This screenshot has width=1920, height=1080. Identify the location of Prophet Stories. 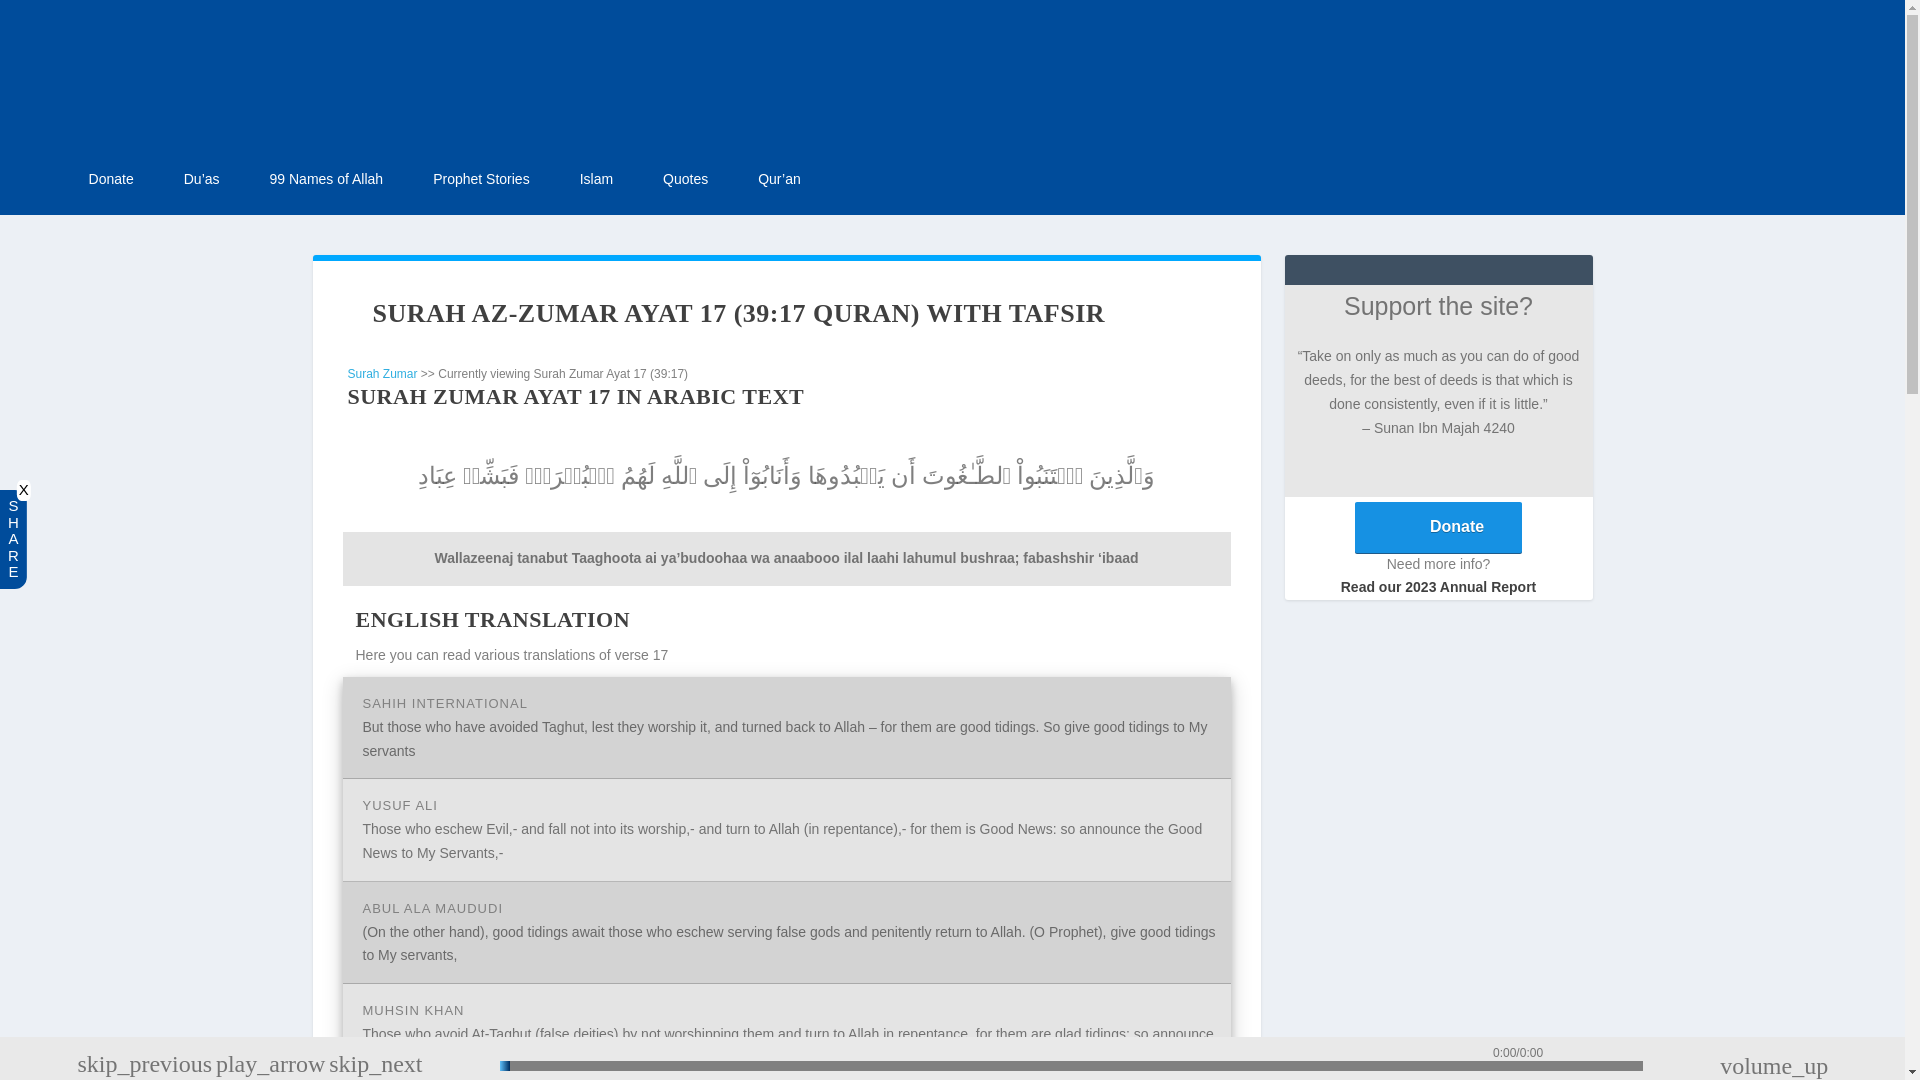
(481, 180).